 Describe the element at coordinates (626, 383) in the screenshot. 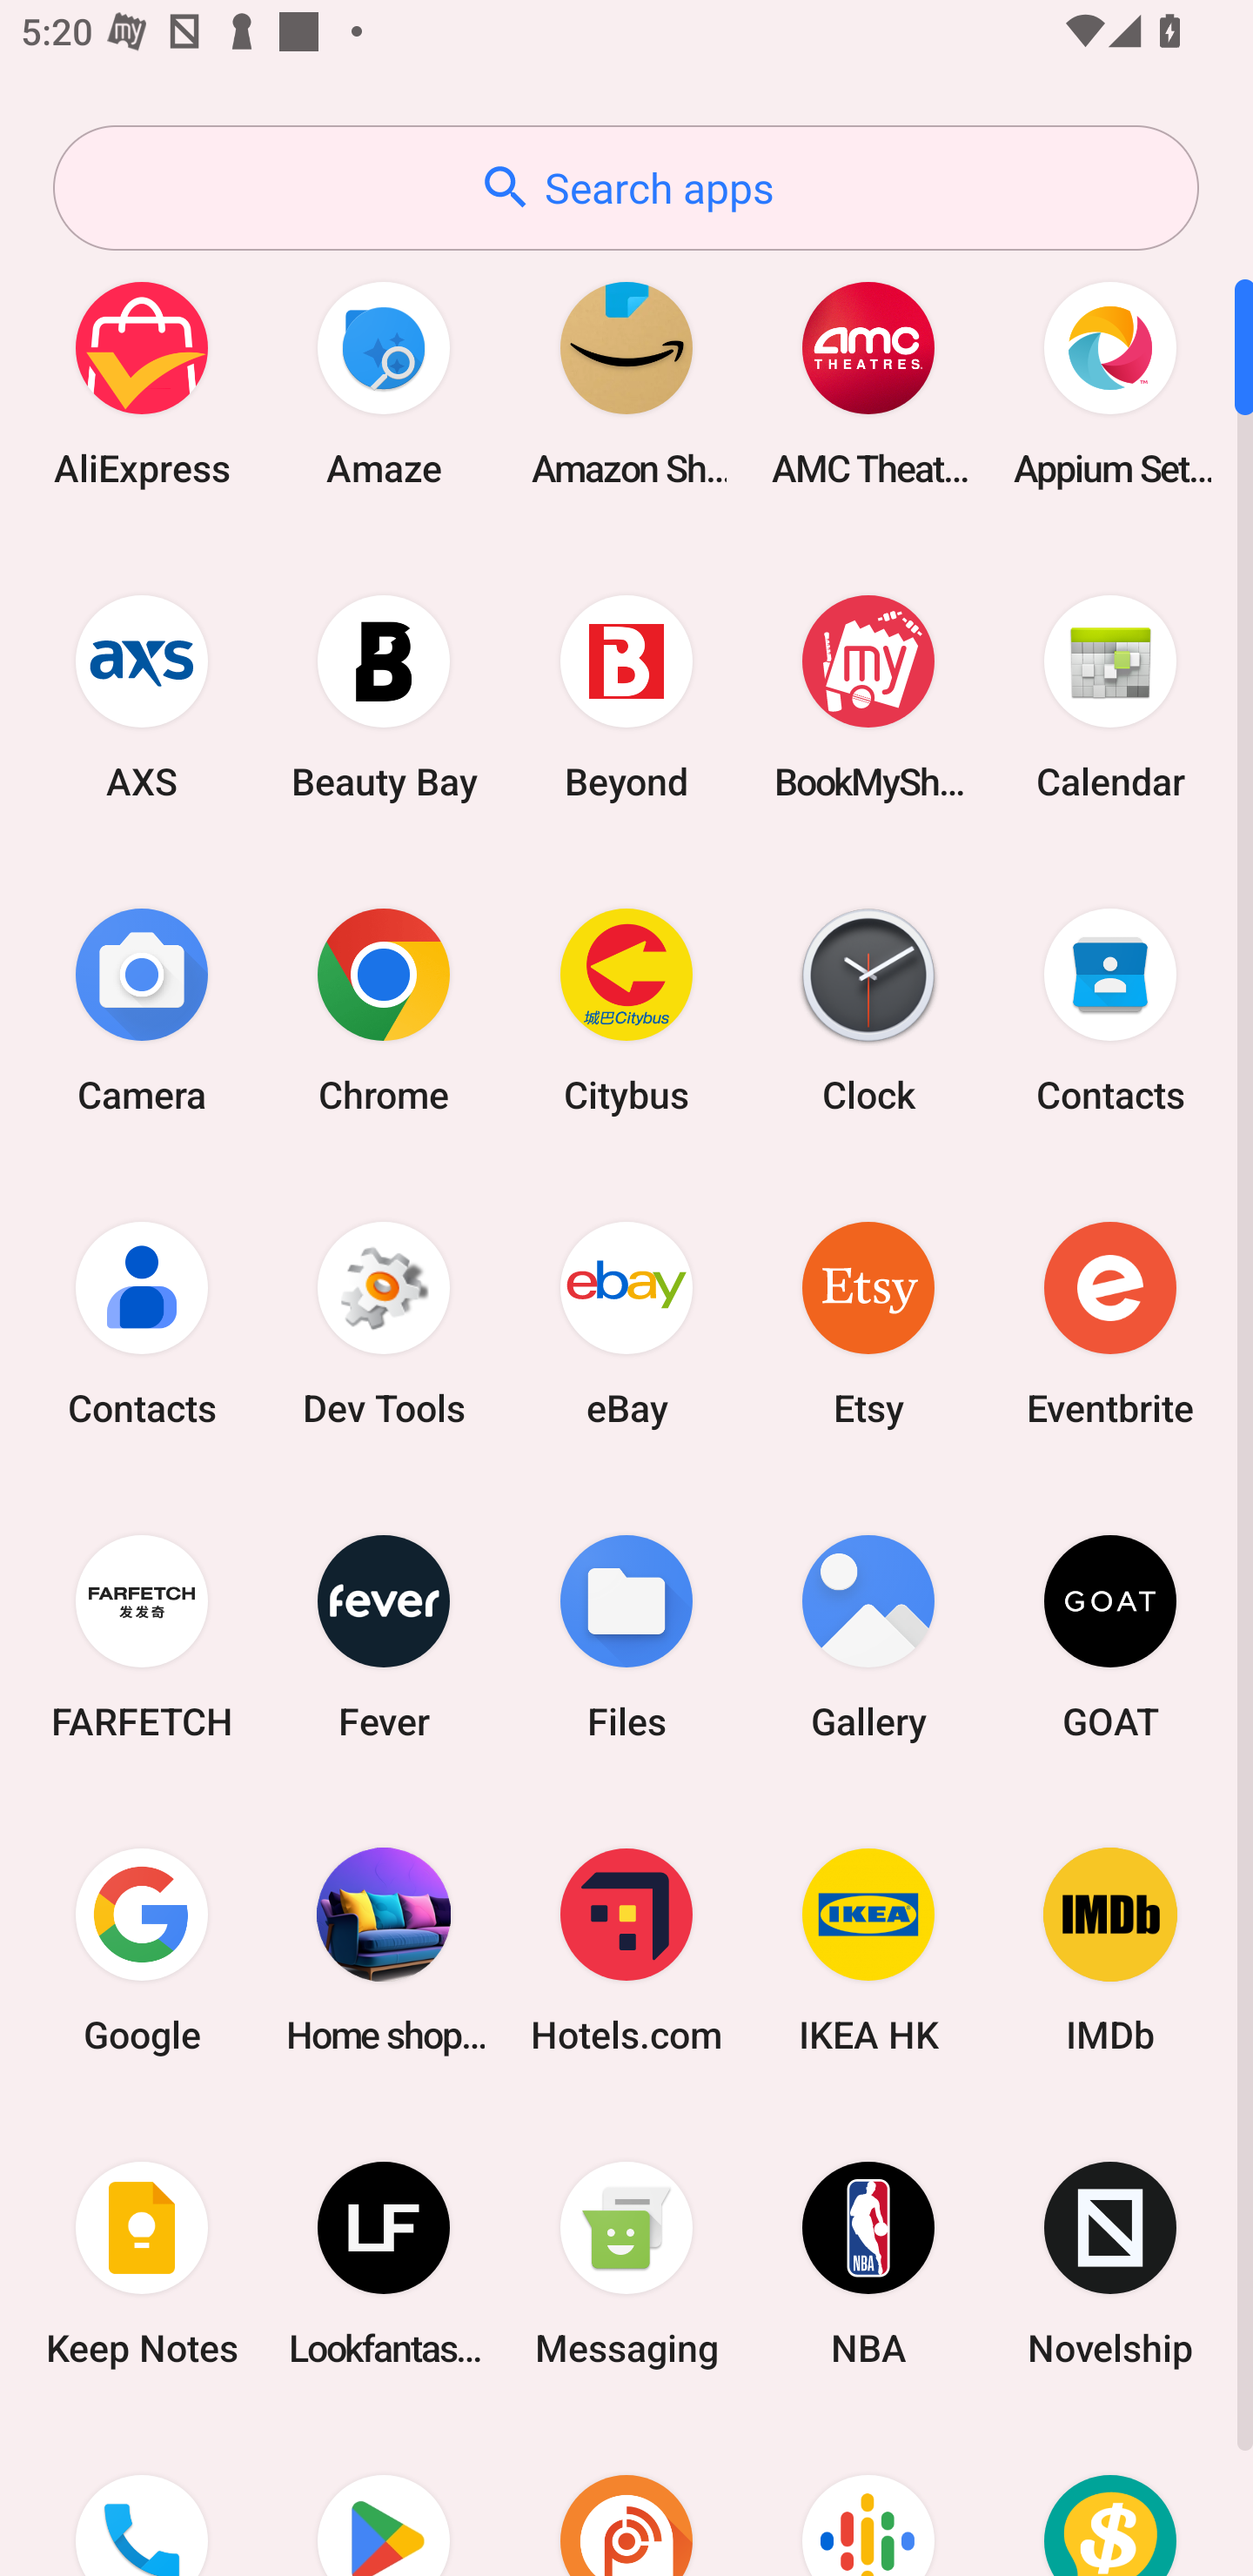

I see `Amazon Shopping` at that location.